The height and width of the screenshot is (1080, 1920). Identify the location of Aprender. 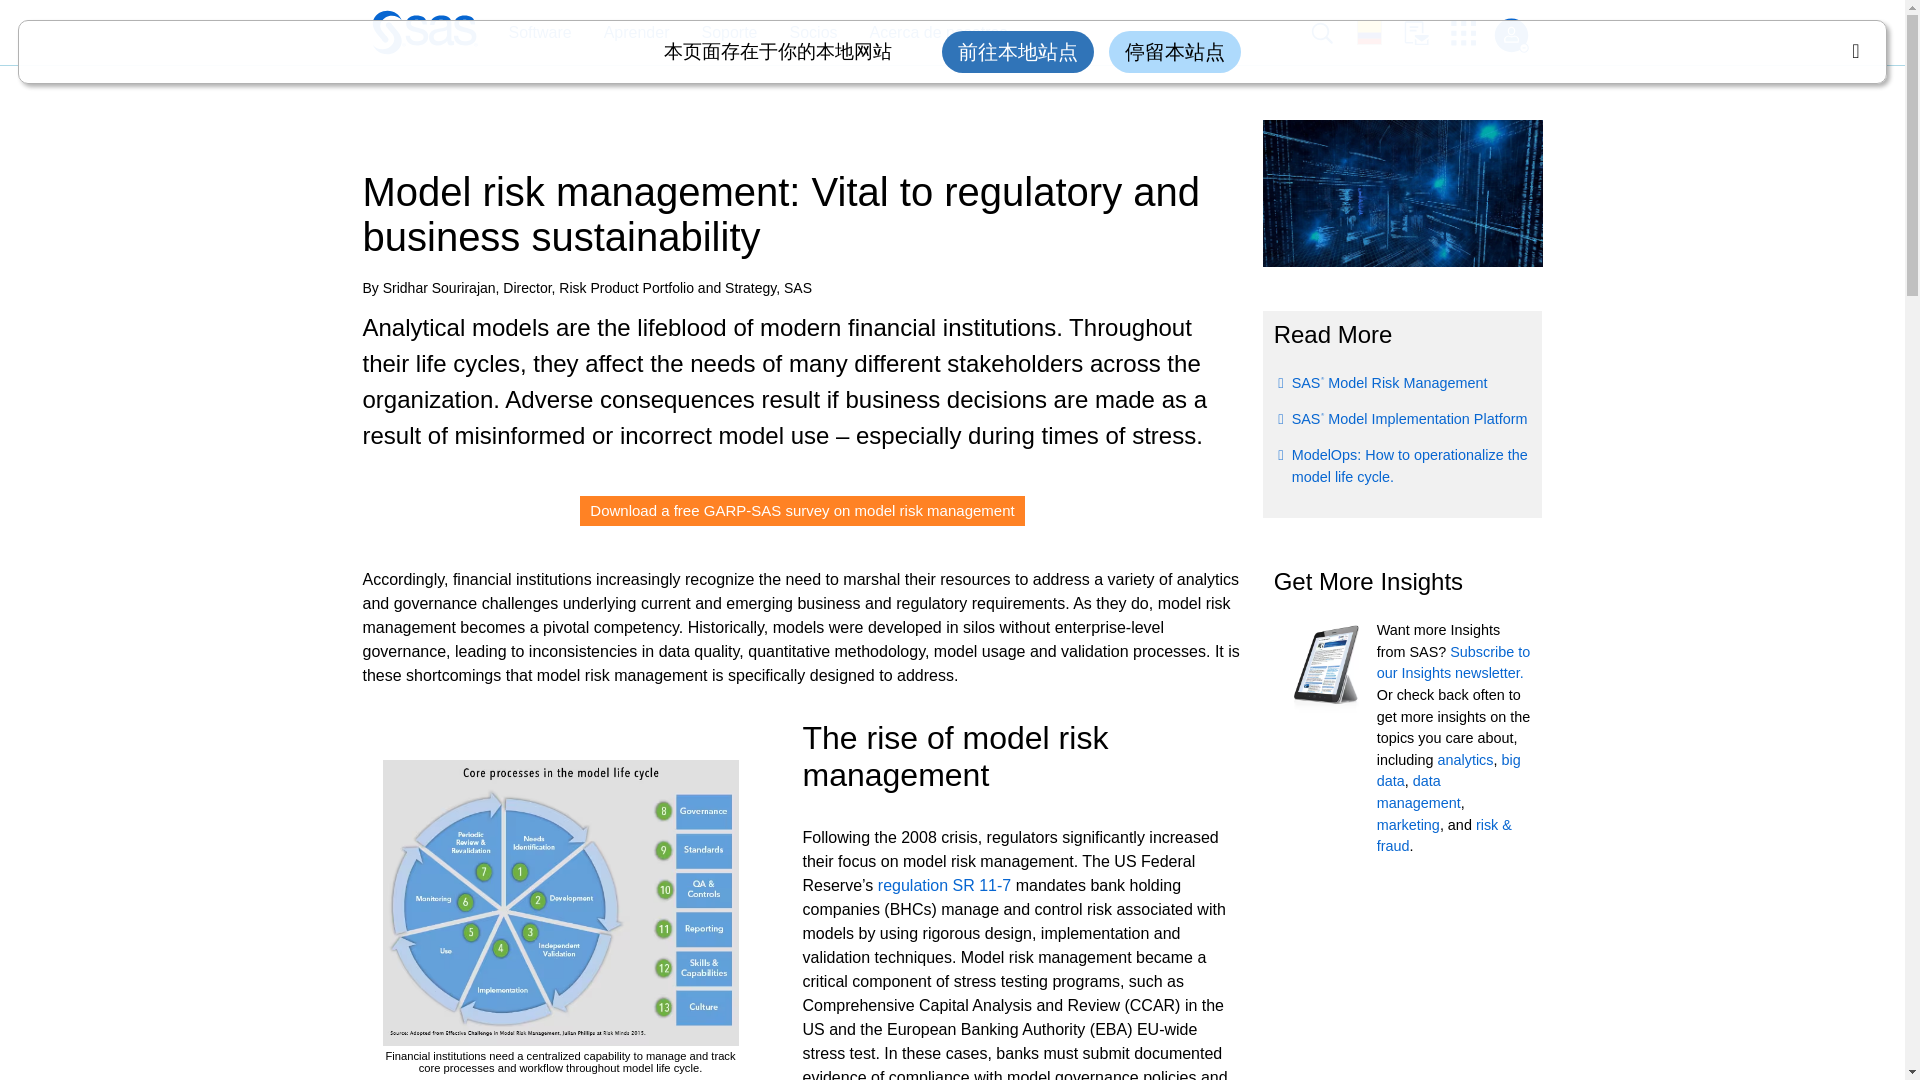
(636, 33).